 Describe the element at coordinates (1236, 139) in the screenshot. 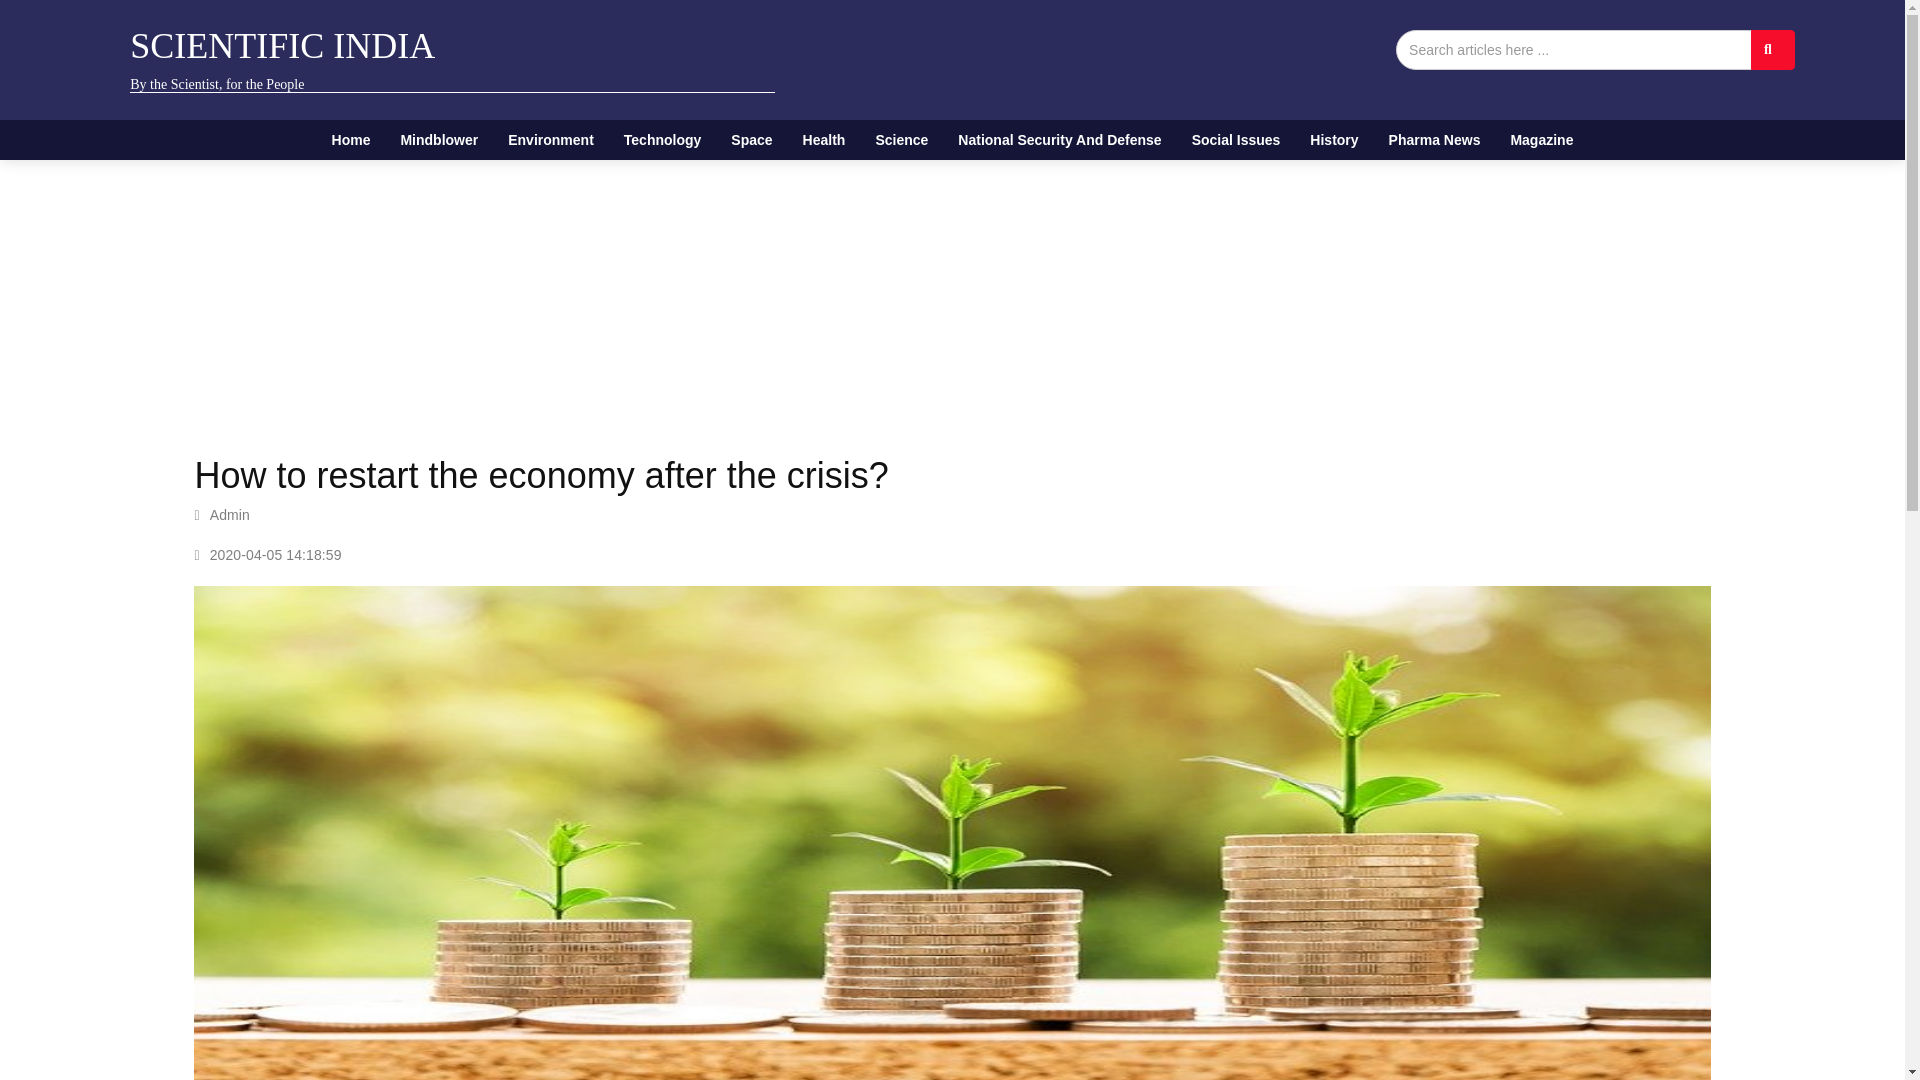

I see `Social Issues` at that location.